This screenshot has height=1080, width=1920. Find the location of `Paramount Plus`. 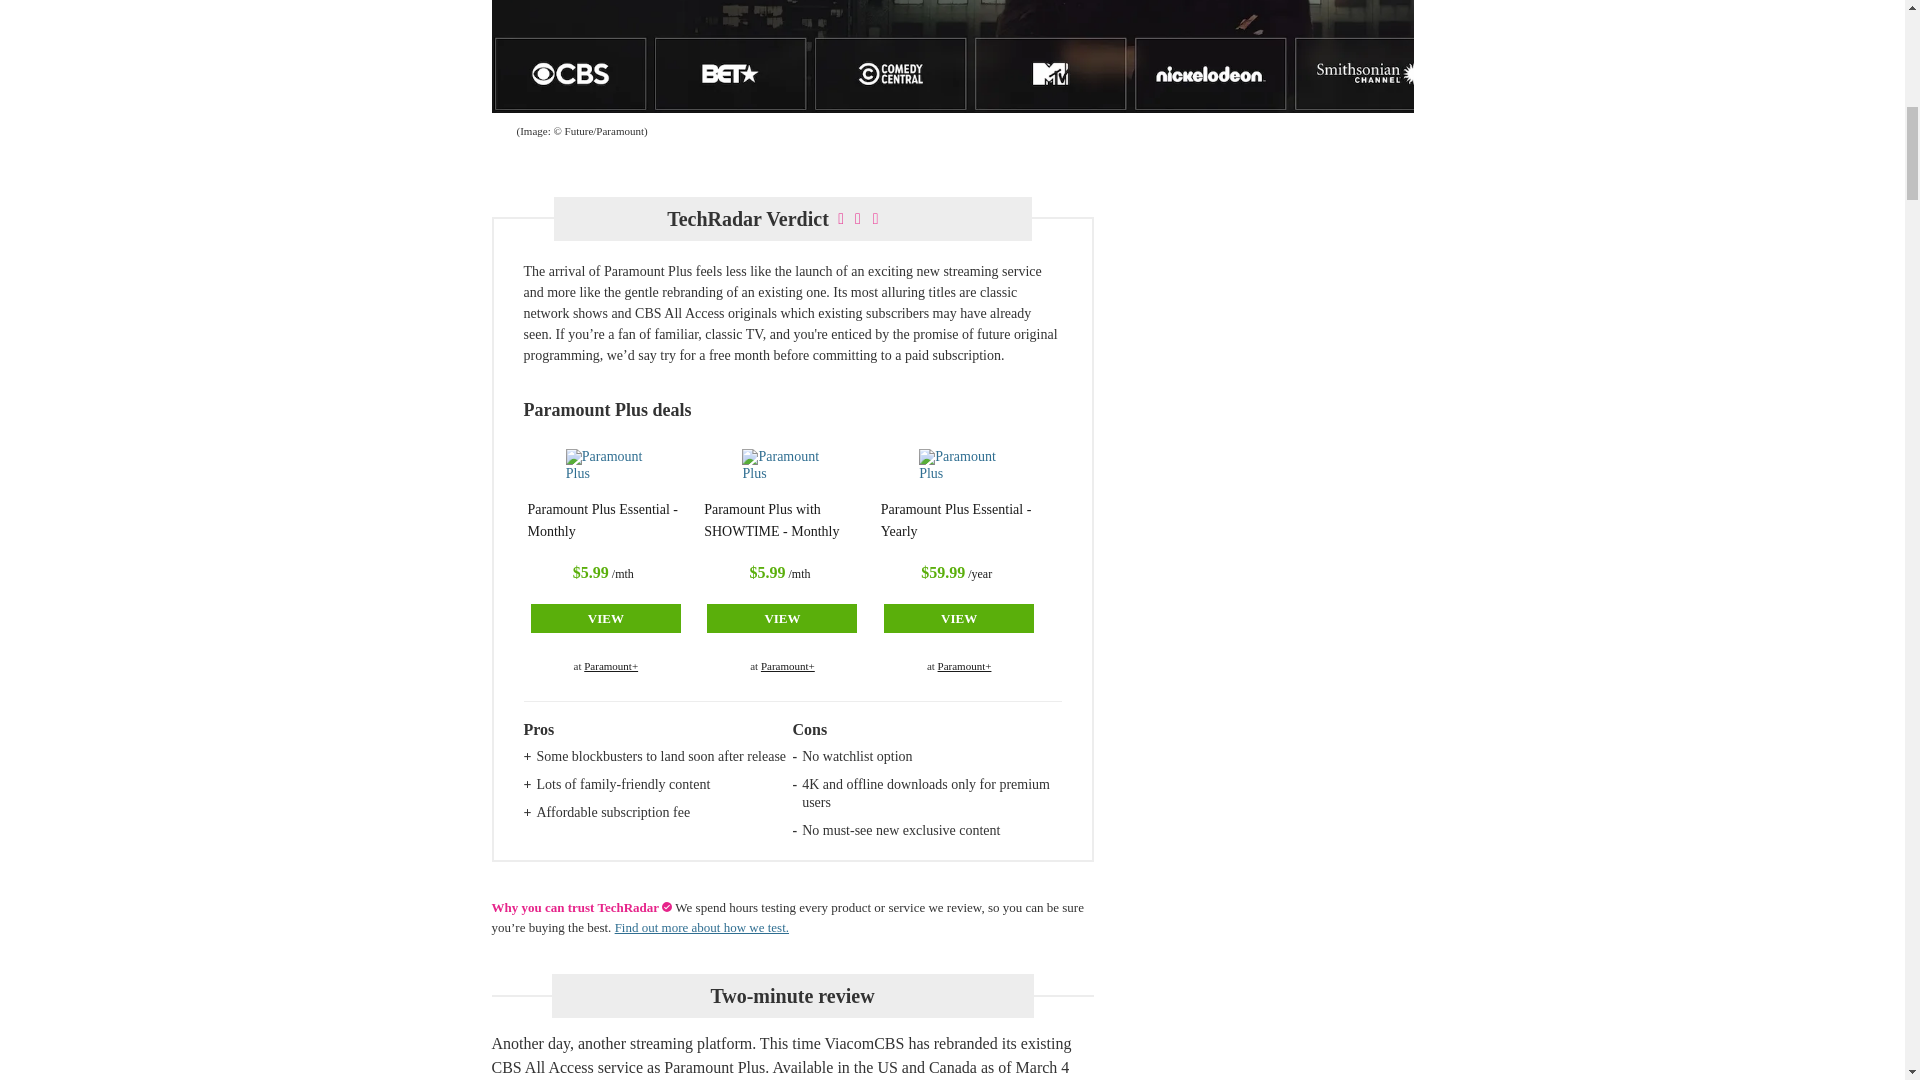

Paramount Plus is located at coordinates (958, 469).